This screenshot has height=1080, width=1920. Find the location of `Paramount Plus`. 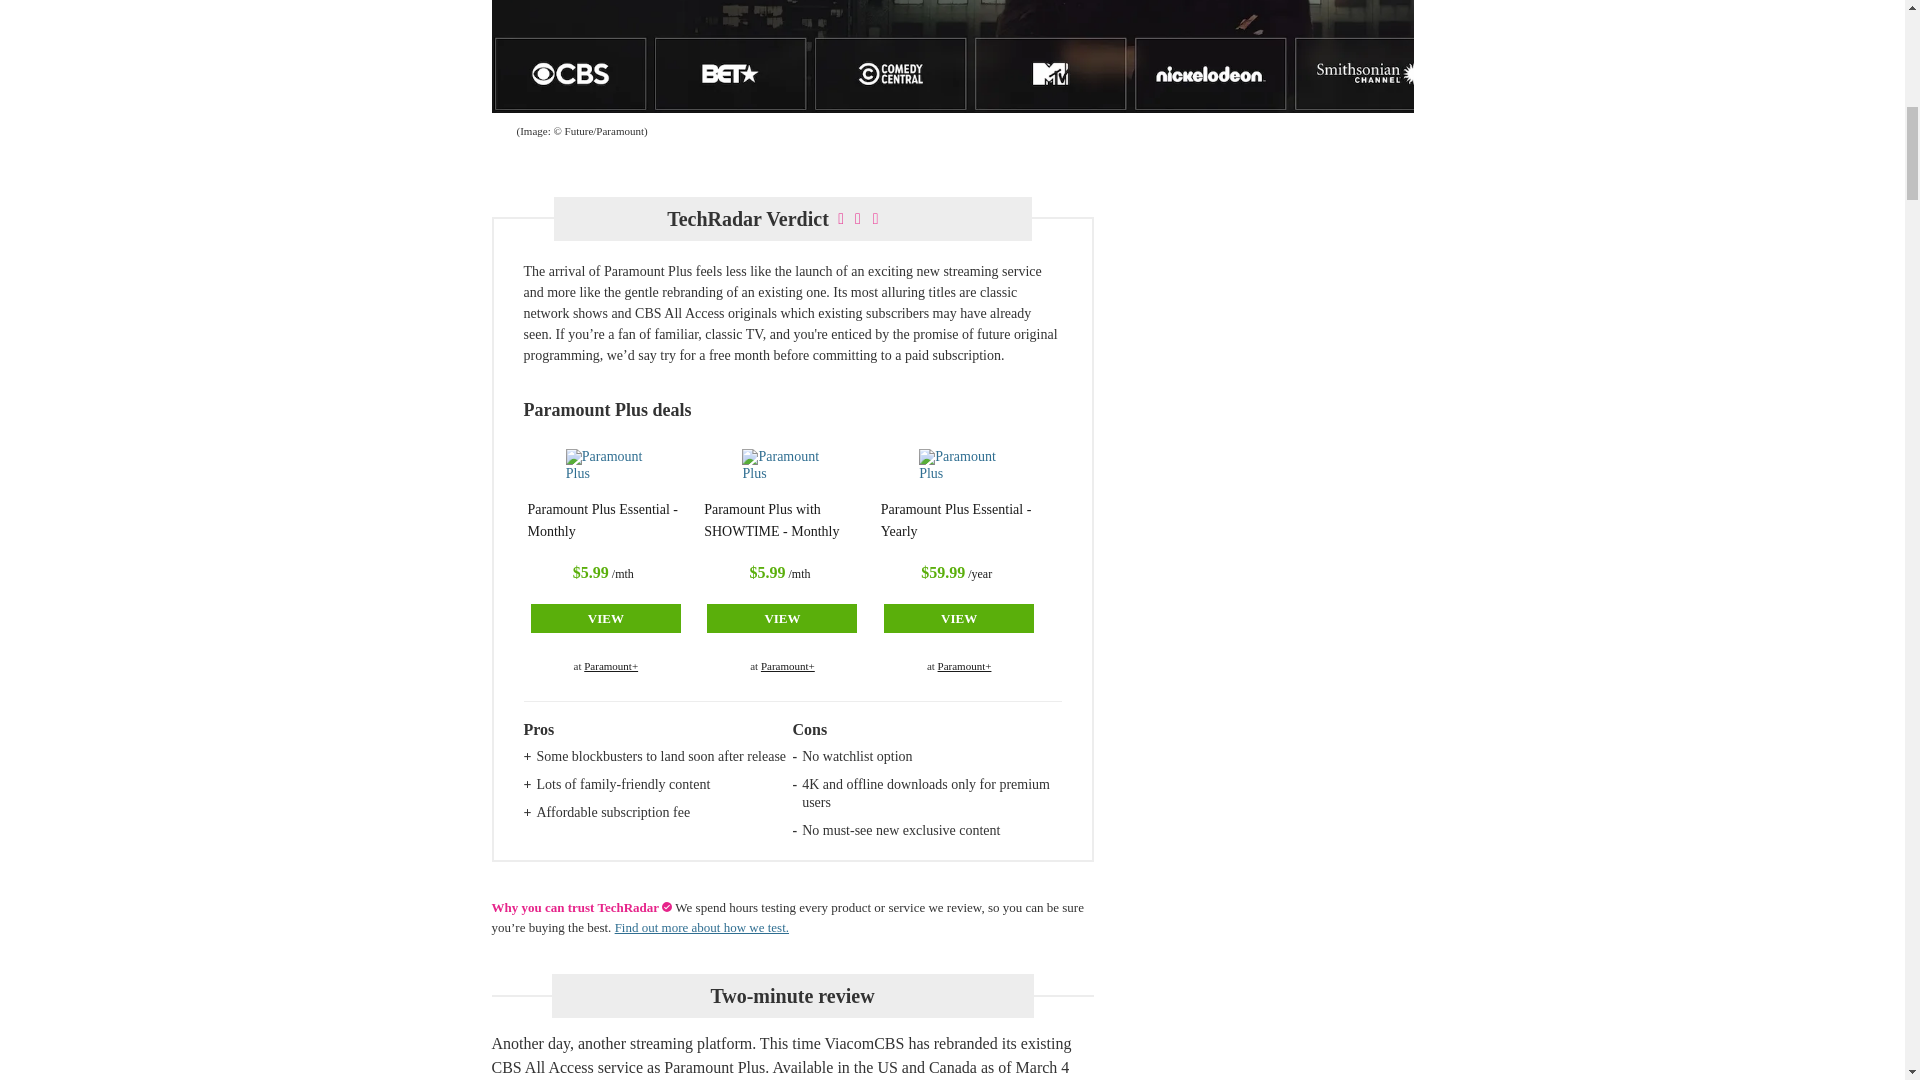

Paramount Plus is located at coordinates (958, 469).